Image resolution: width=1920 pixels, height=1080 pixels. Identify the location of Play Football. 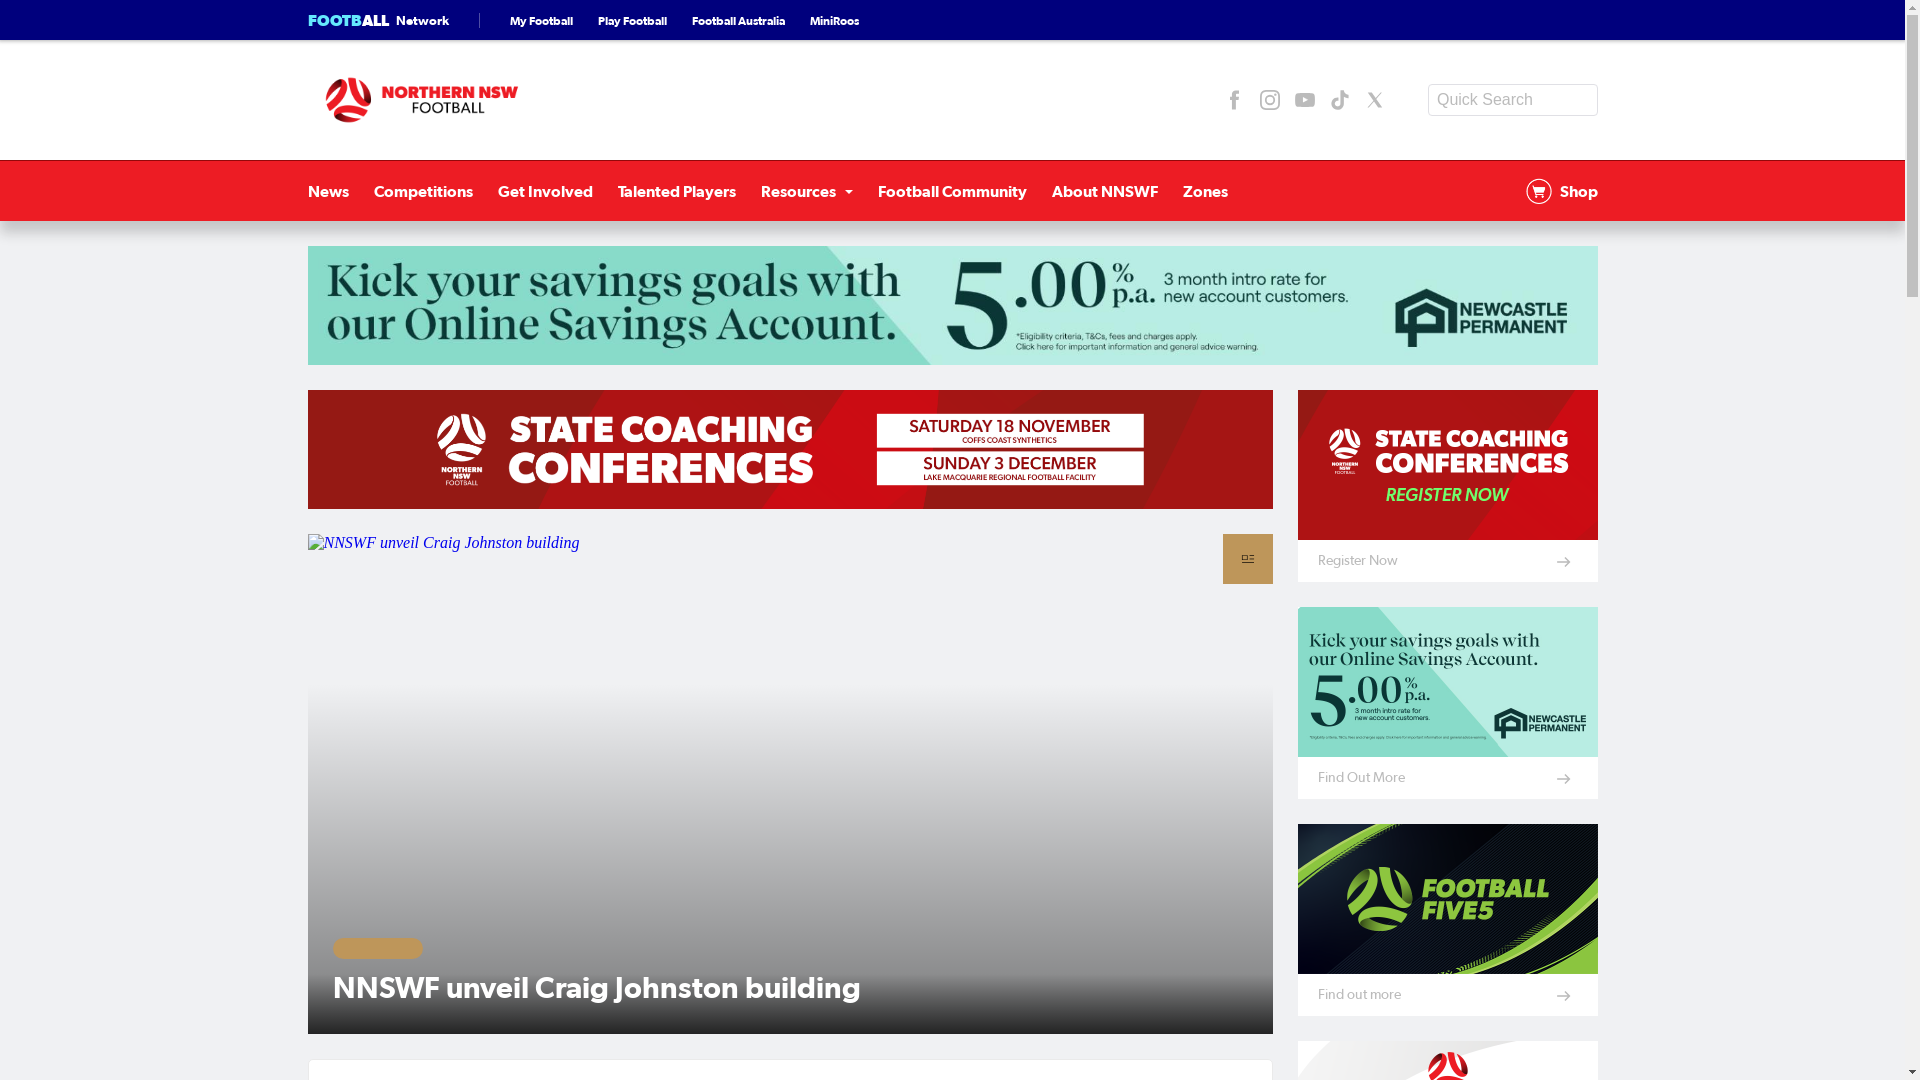
(632, 20).